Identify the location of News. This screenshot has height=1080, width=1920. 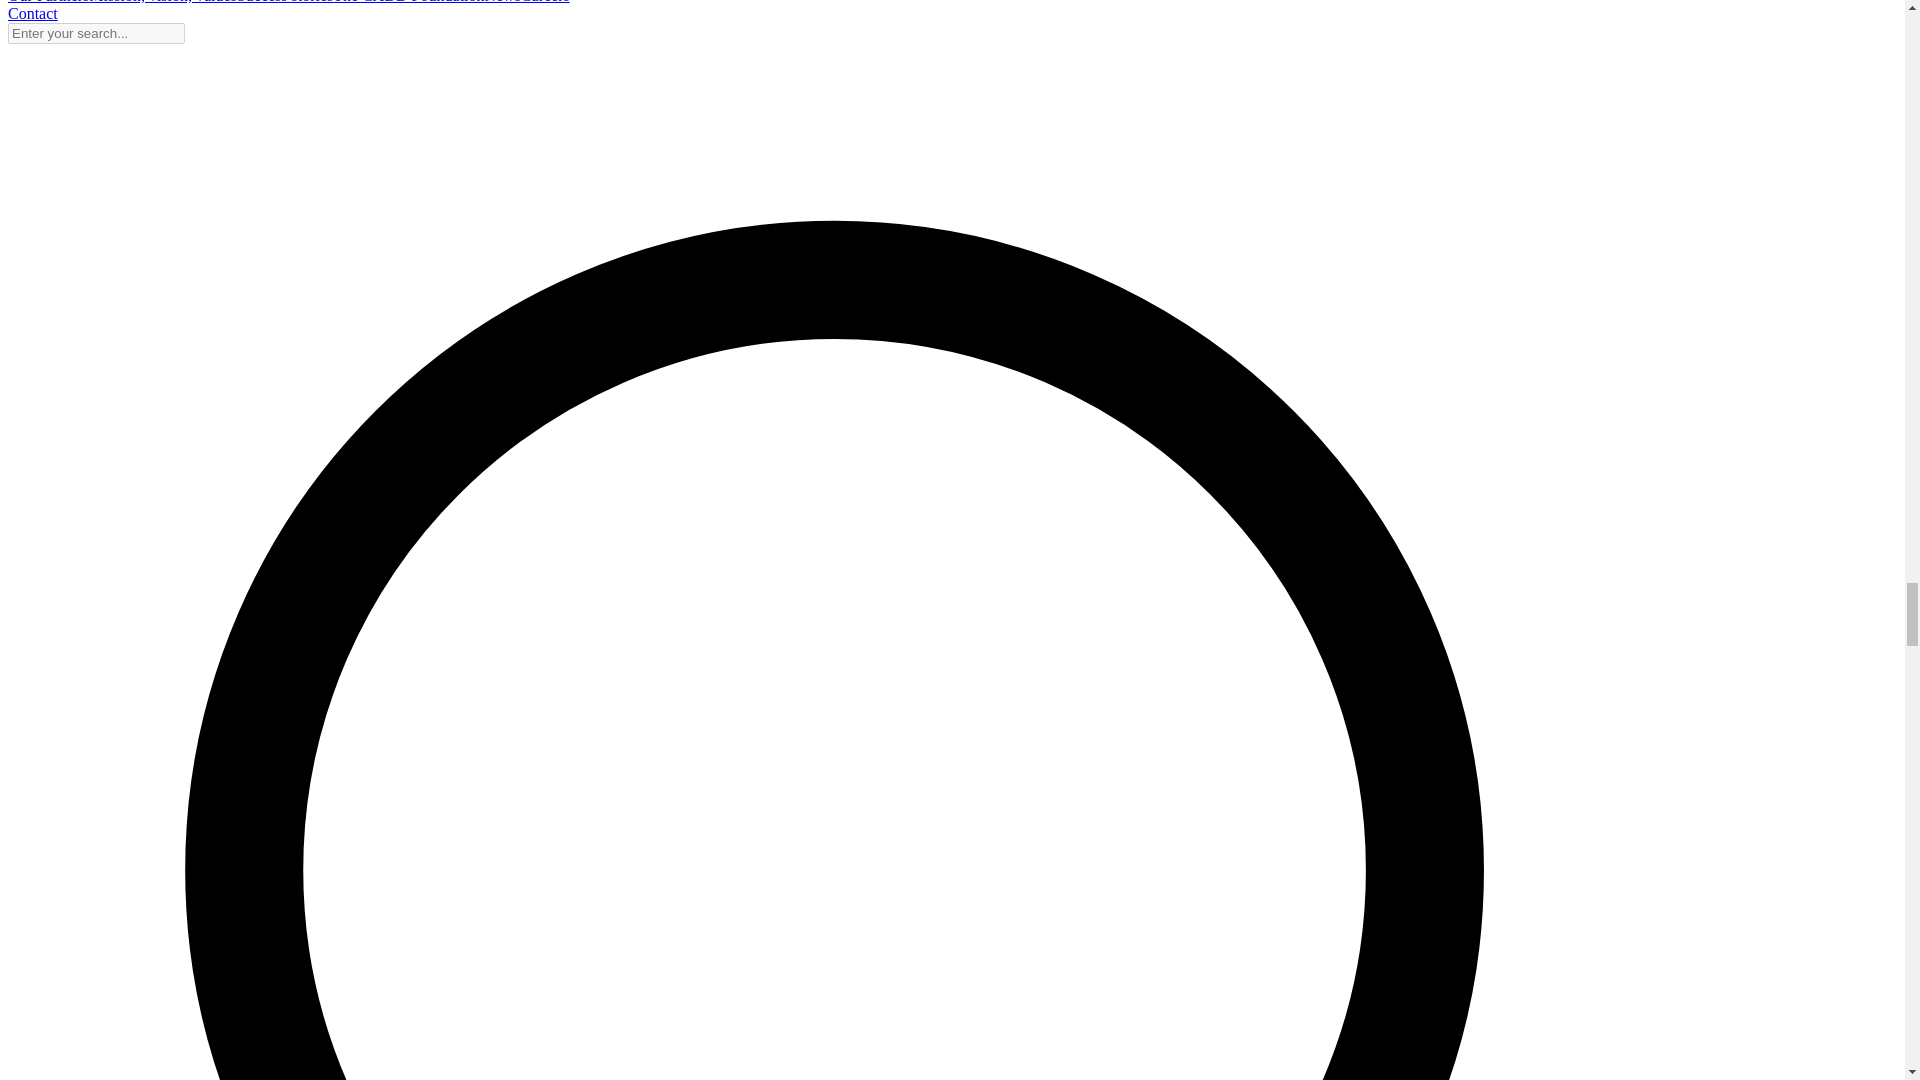
(502, 2).